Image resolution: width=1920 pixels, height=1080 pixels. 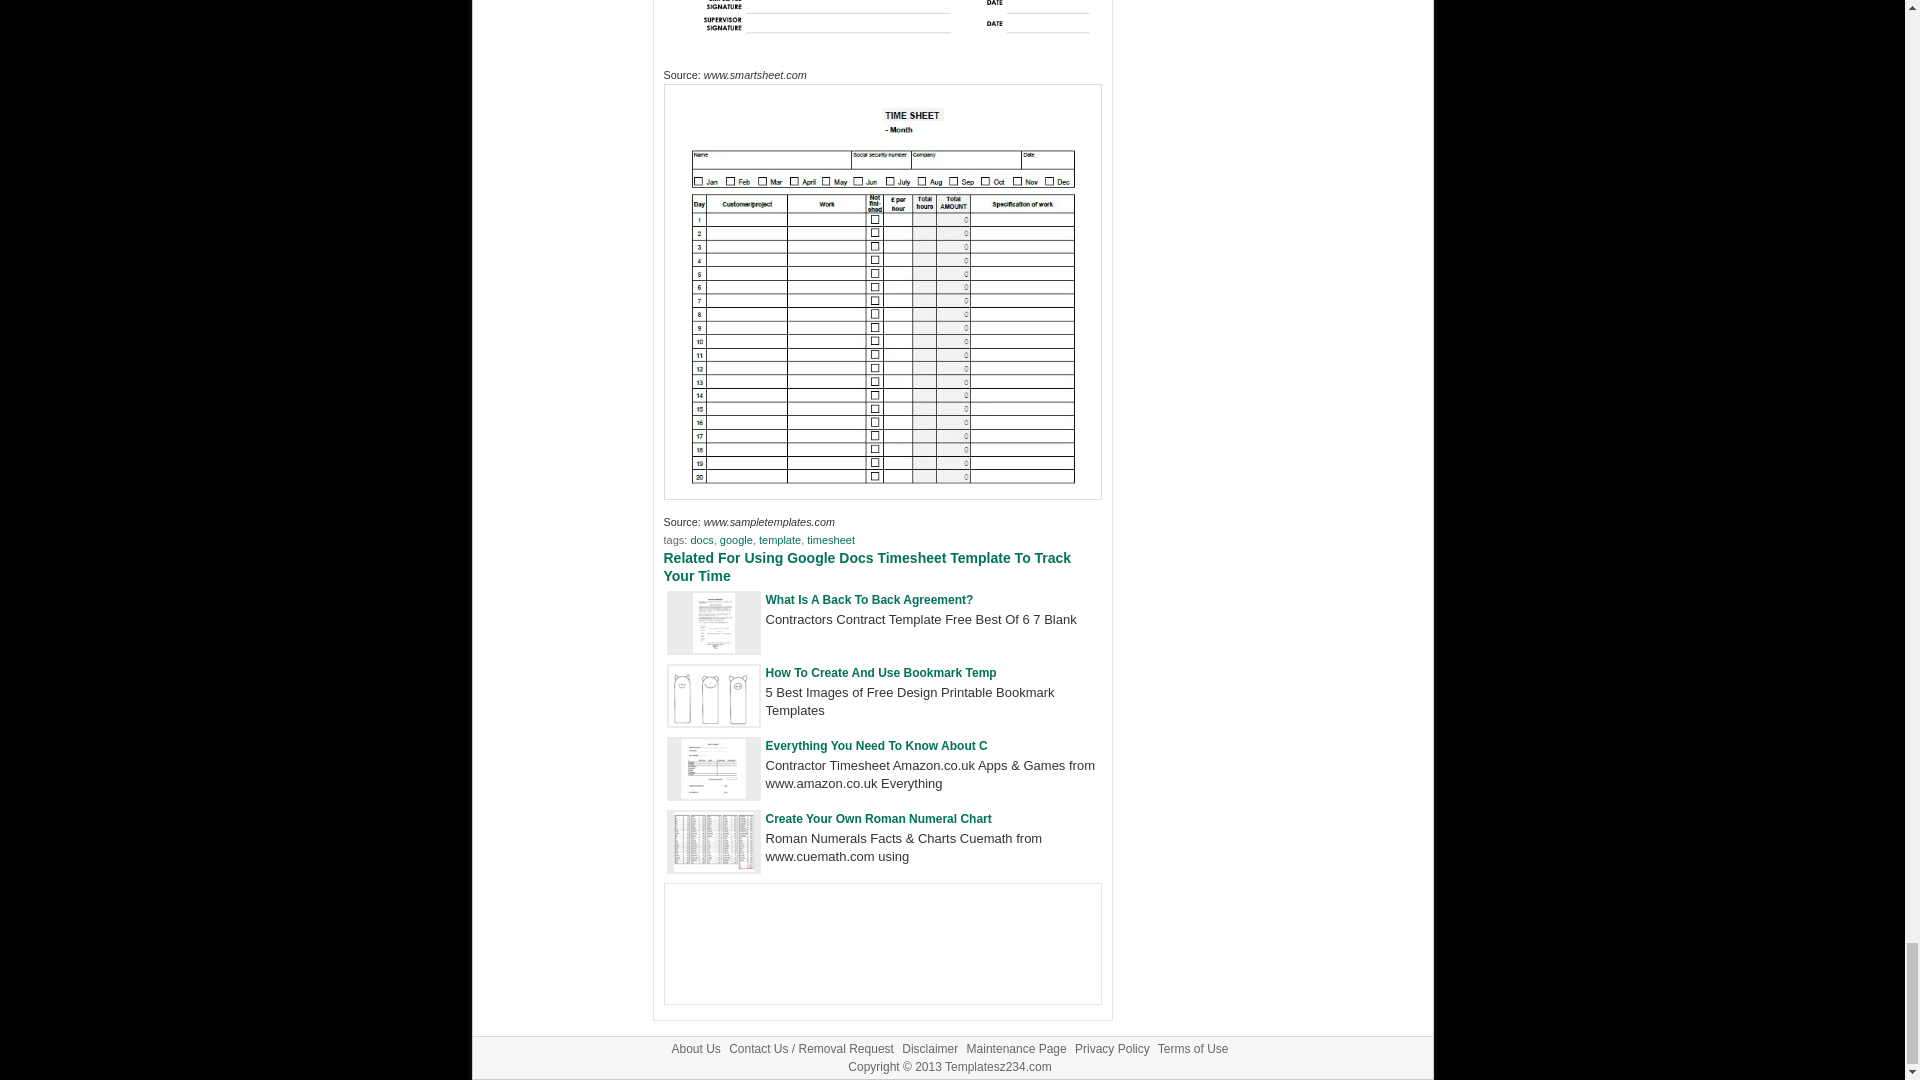 What do you see at coordinates (830, 540) in the screenshot?
I see `timesheet` at bounding box center [830, 540].